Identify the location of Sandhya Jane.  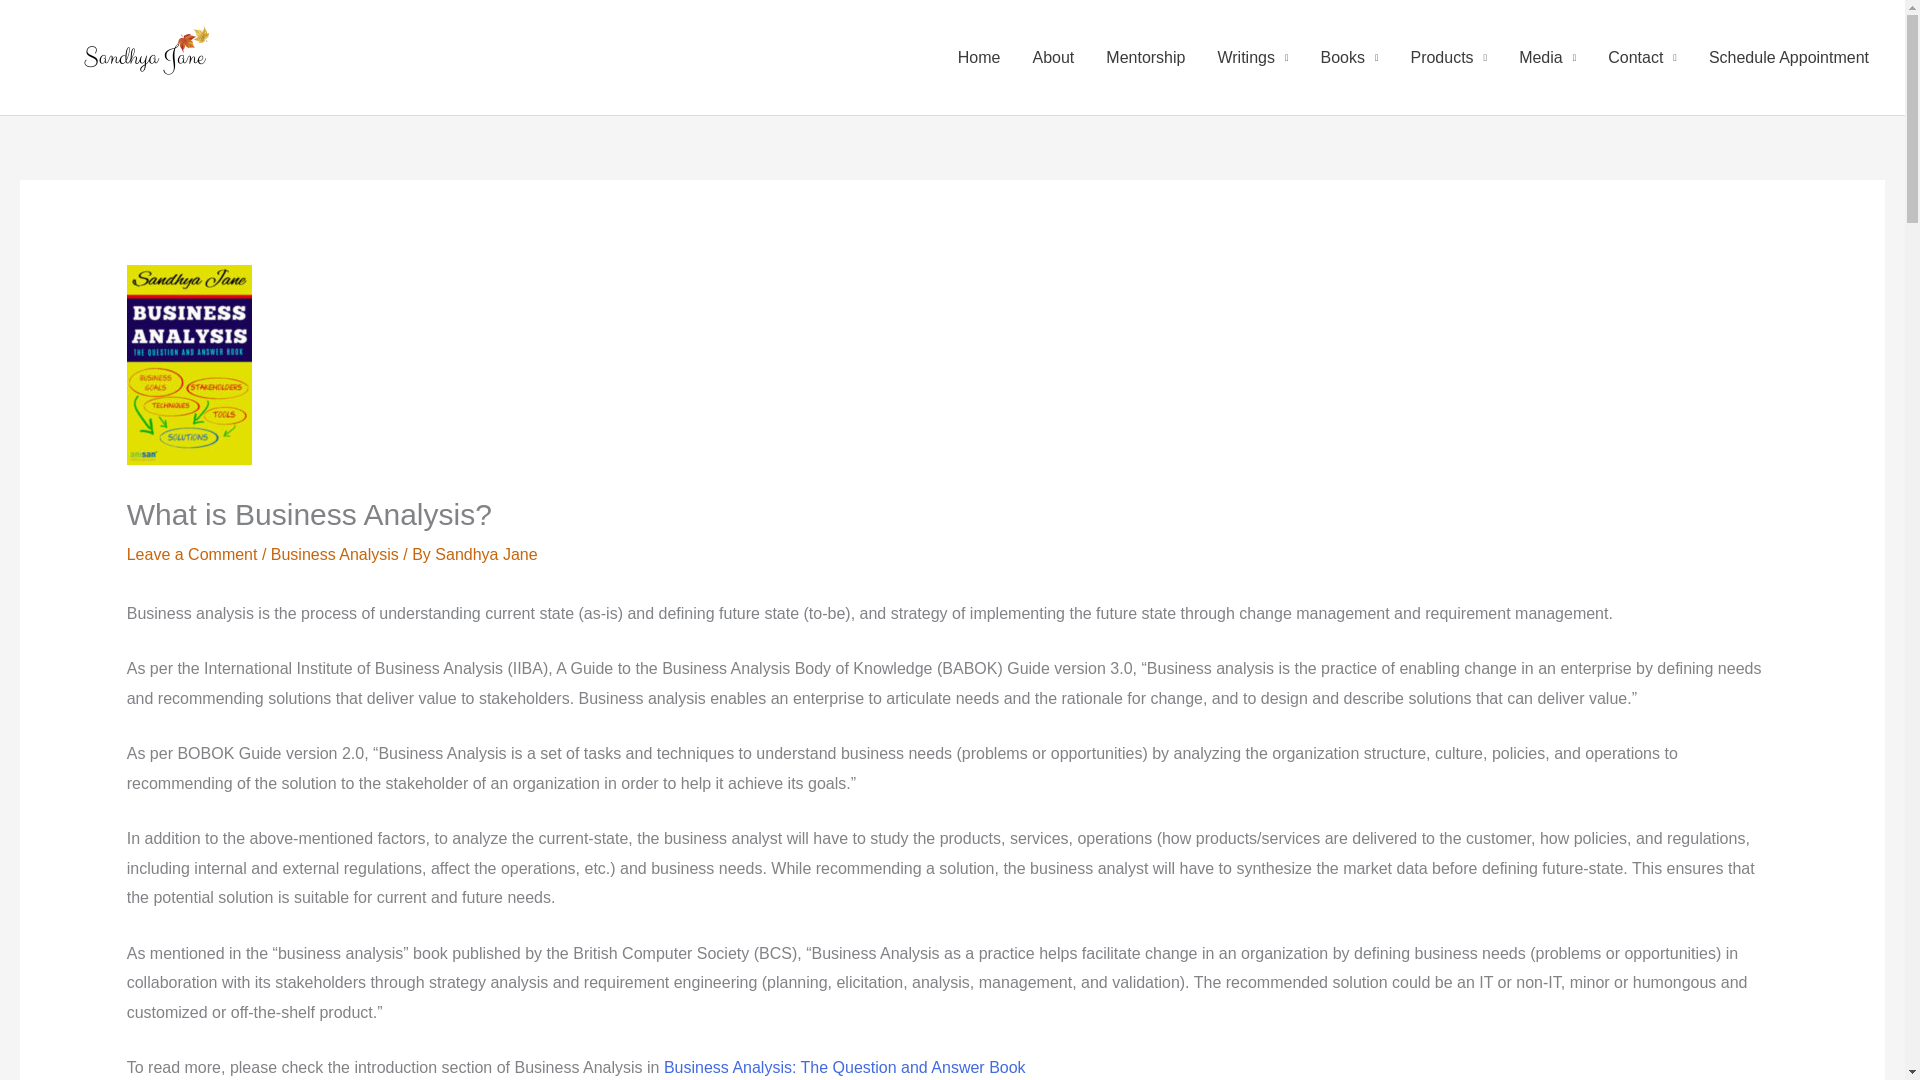
(486, 554).